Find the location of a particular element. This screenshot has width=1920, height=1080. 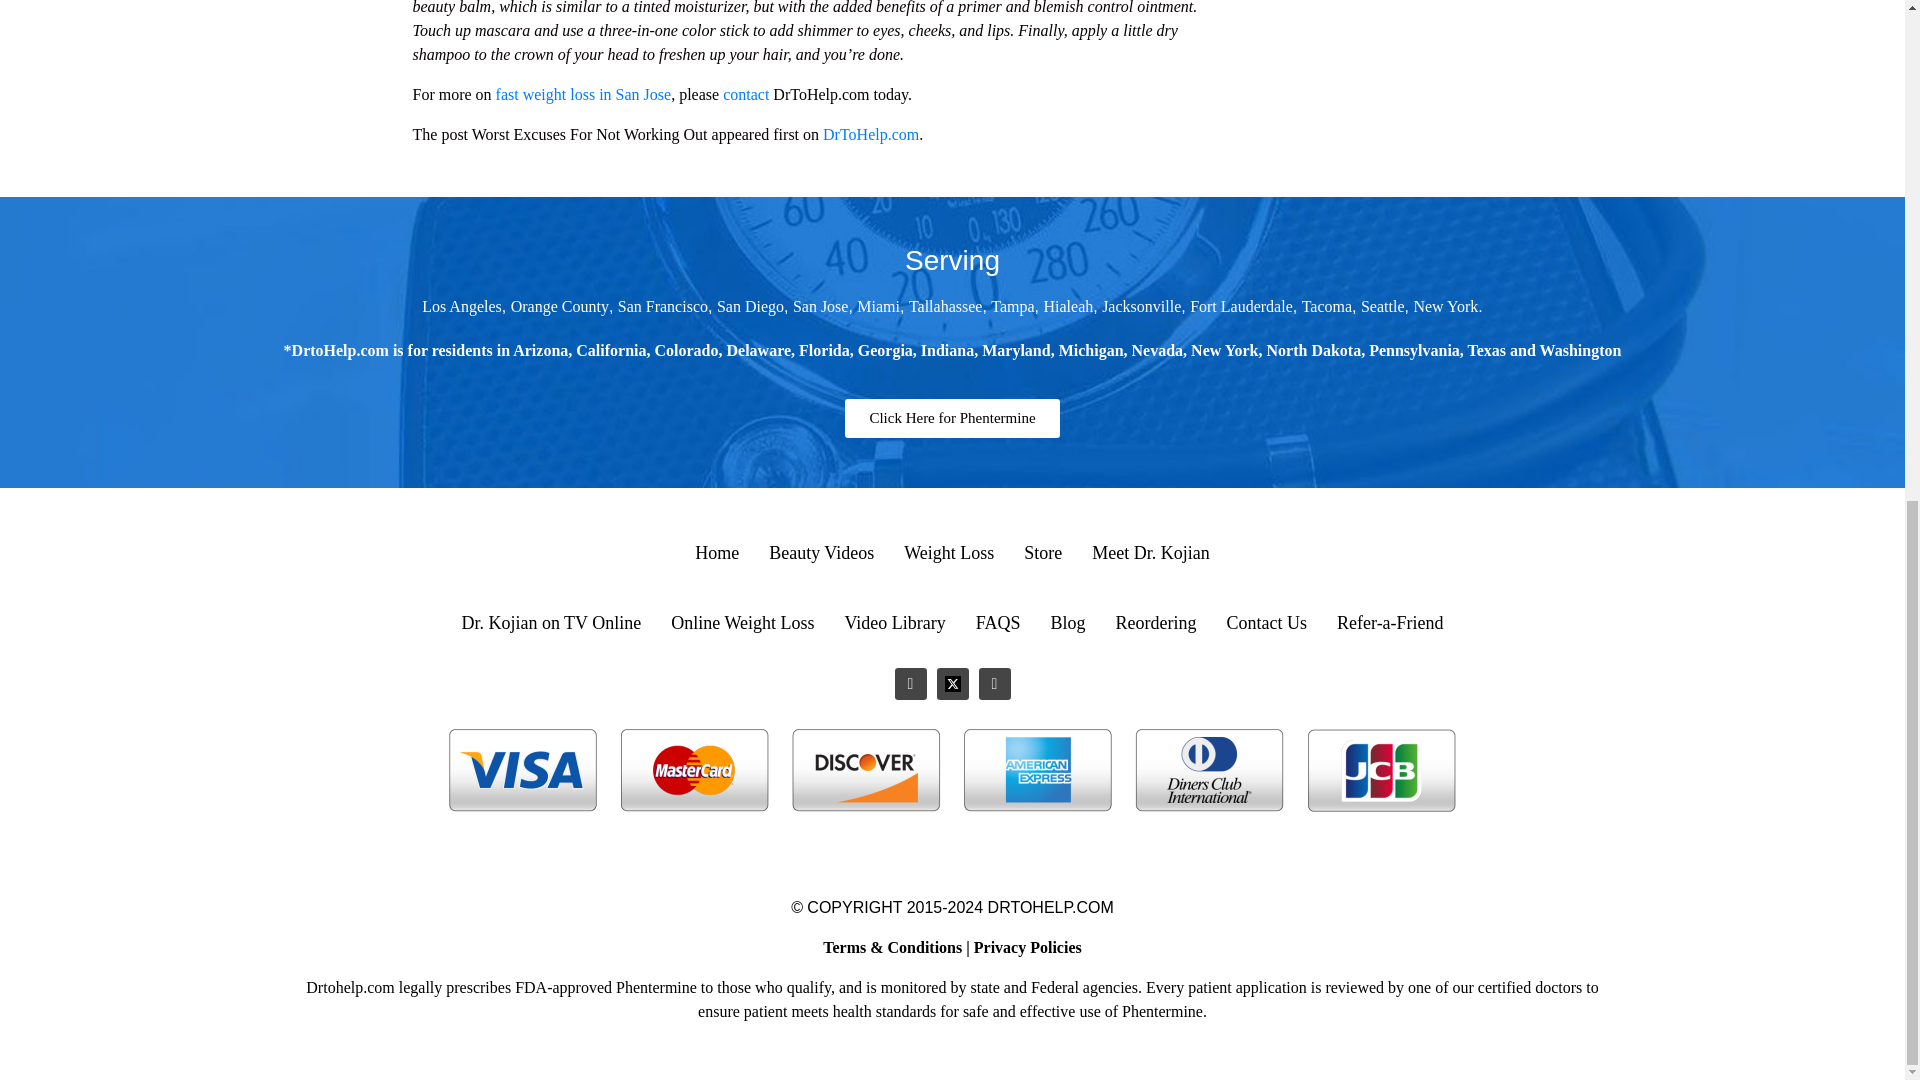

Fast Weight Loss Solutions for Orange County Residents is located at coordinates (559, 306).